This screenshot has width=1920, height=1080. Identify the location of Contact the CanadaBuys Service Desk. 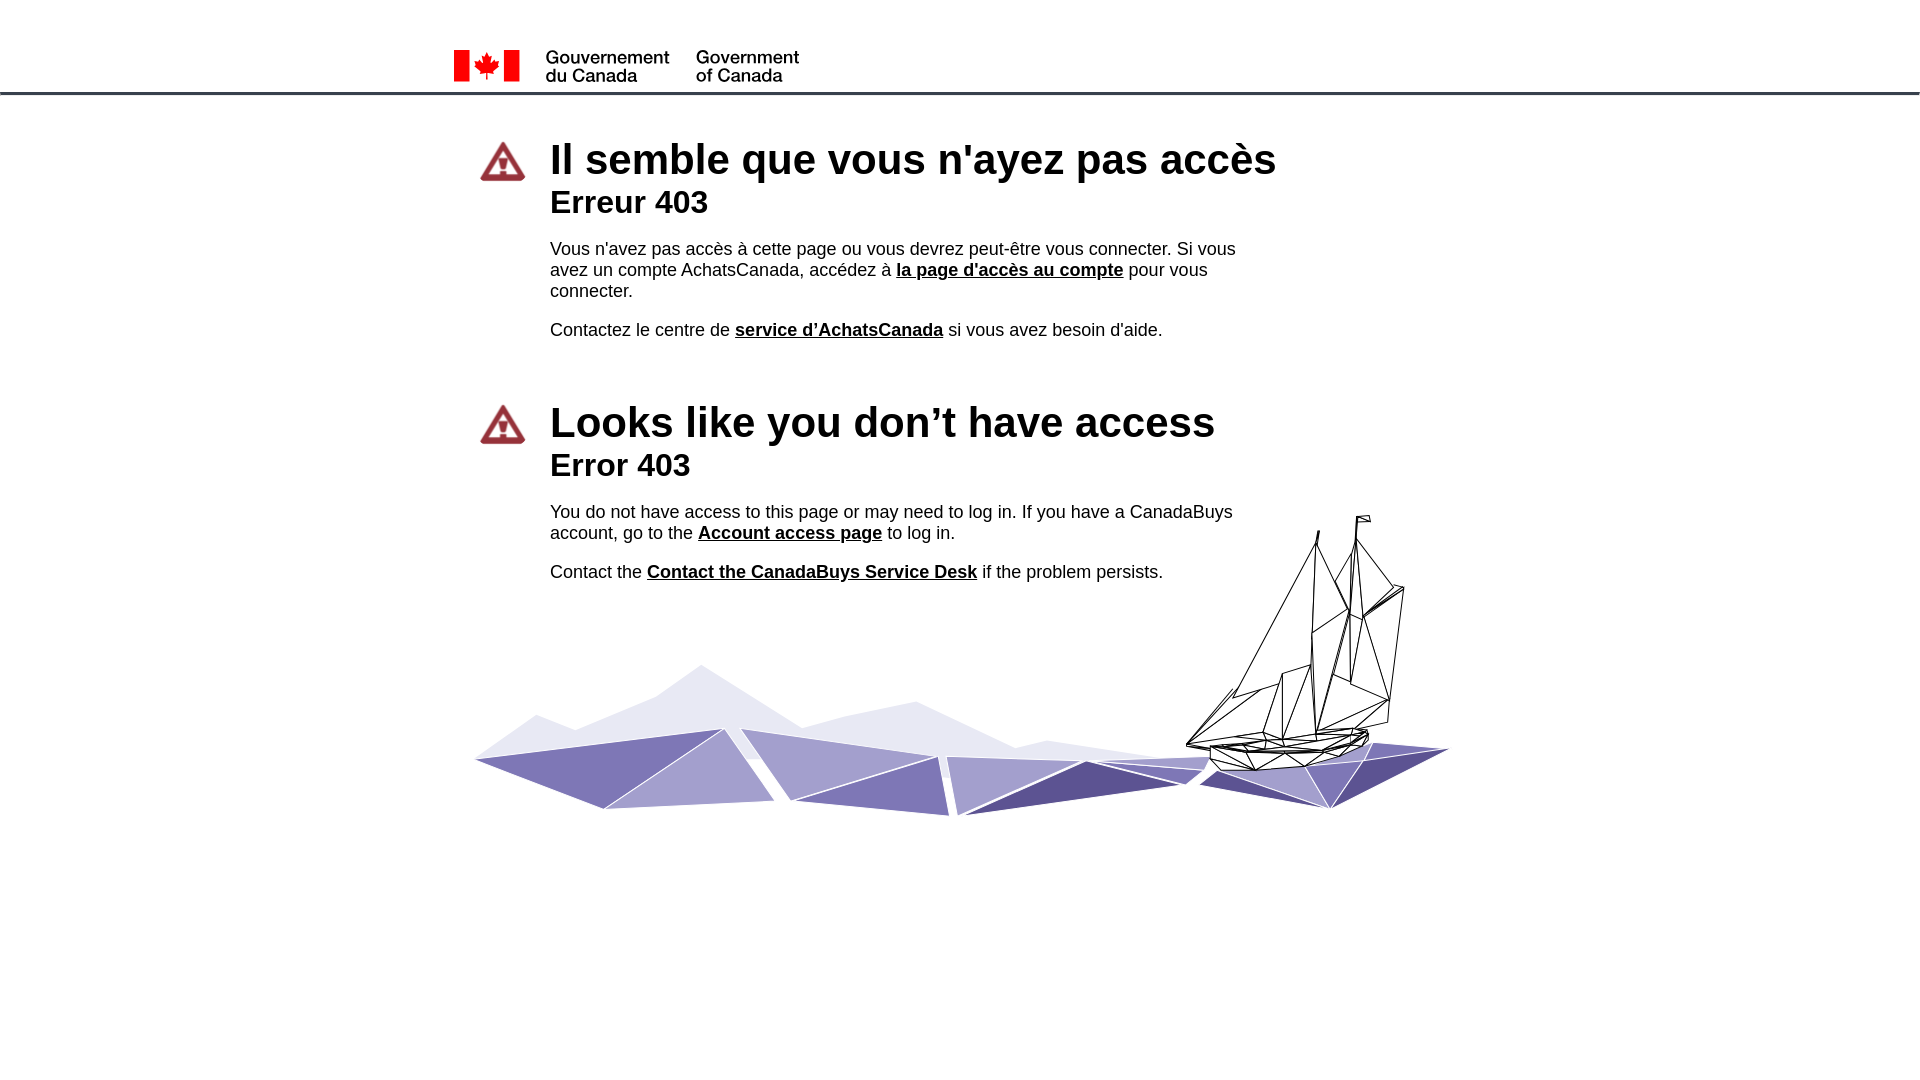
(812, 572).